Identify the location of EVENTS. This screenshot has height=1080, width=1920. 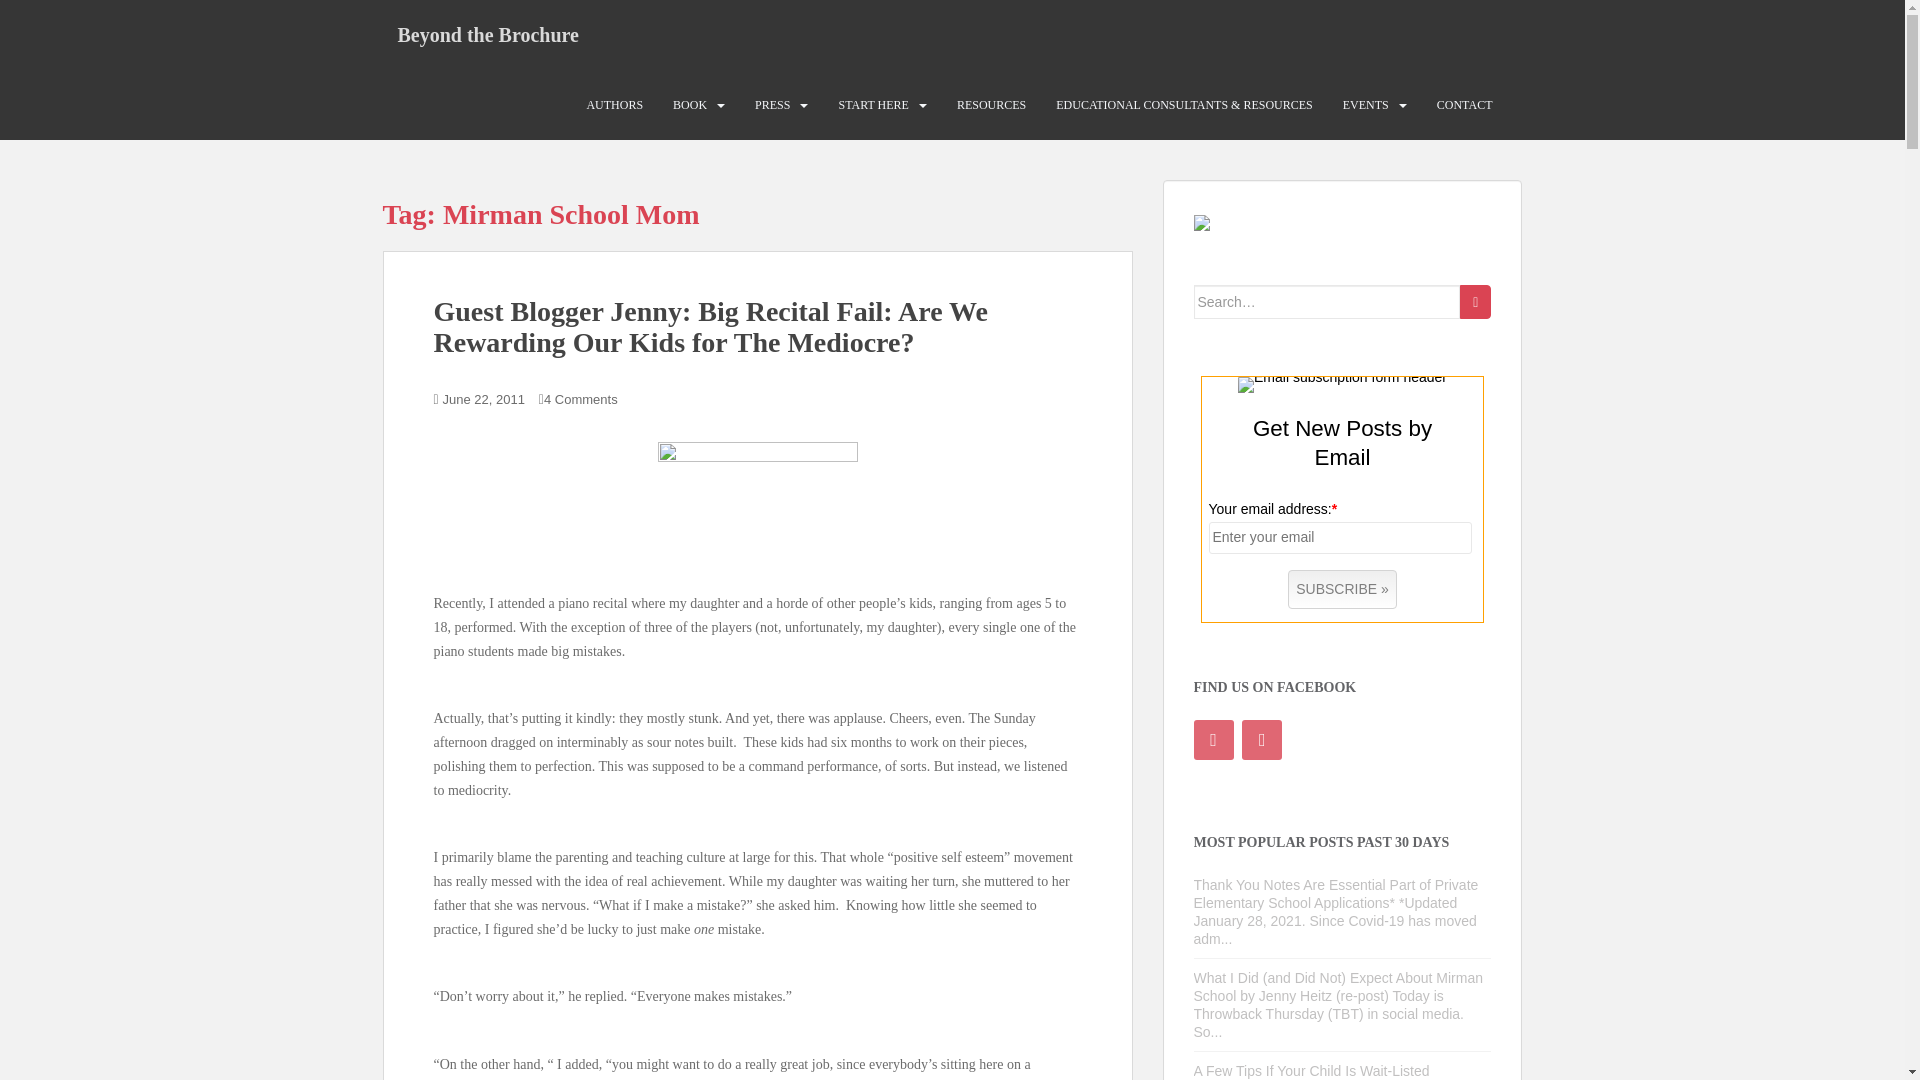
(1365, 105).